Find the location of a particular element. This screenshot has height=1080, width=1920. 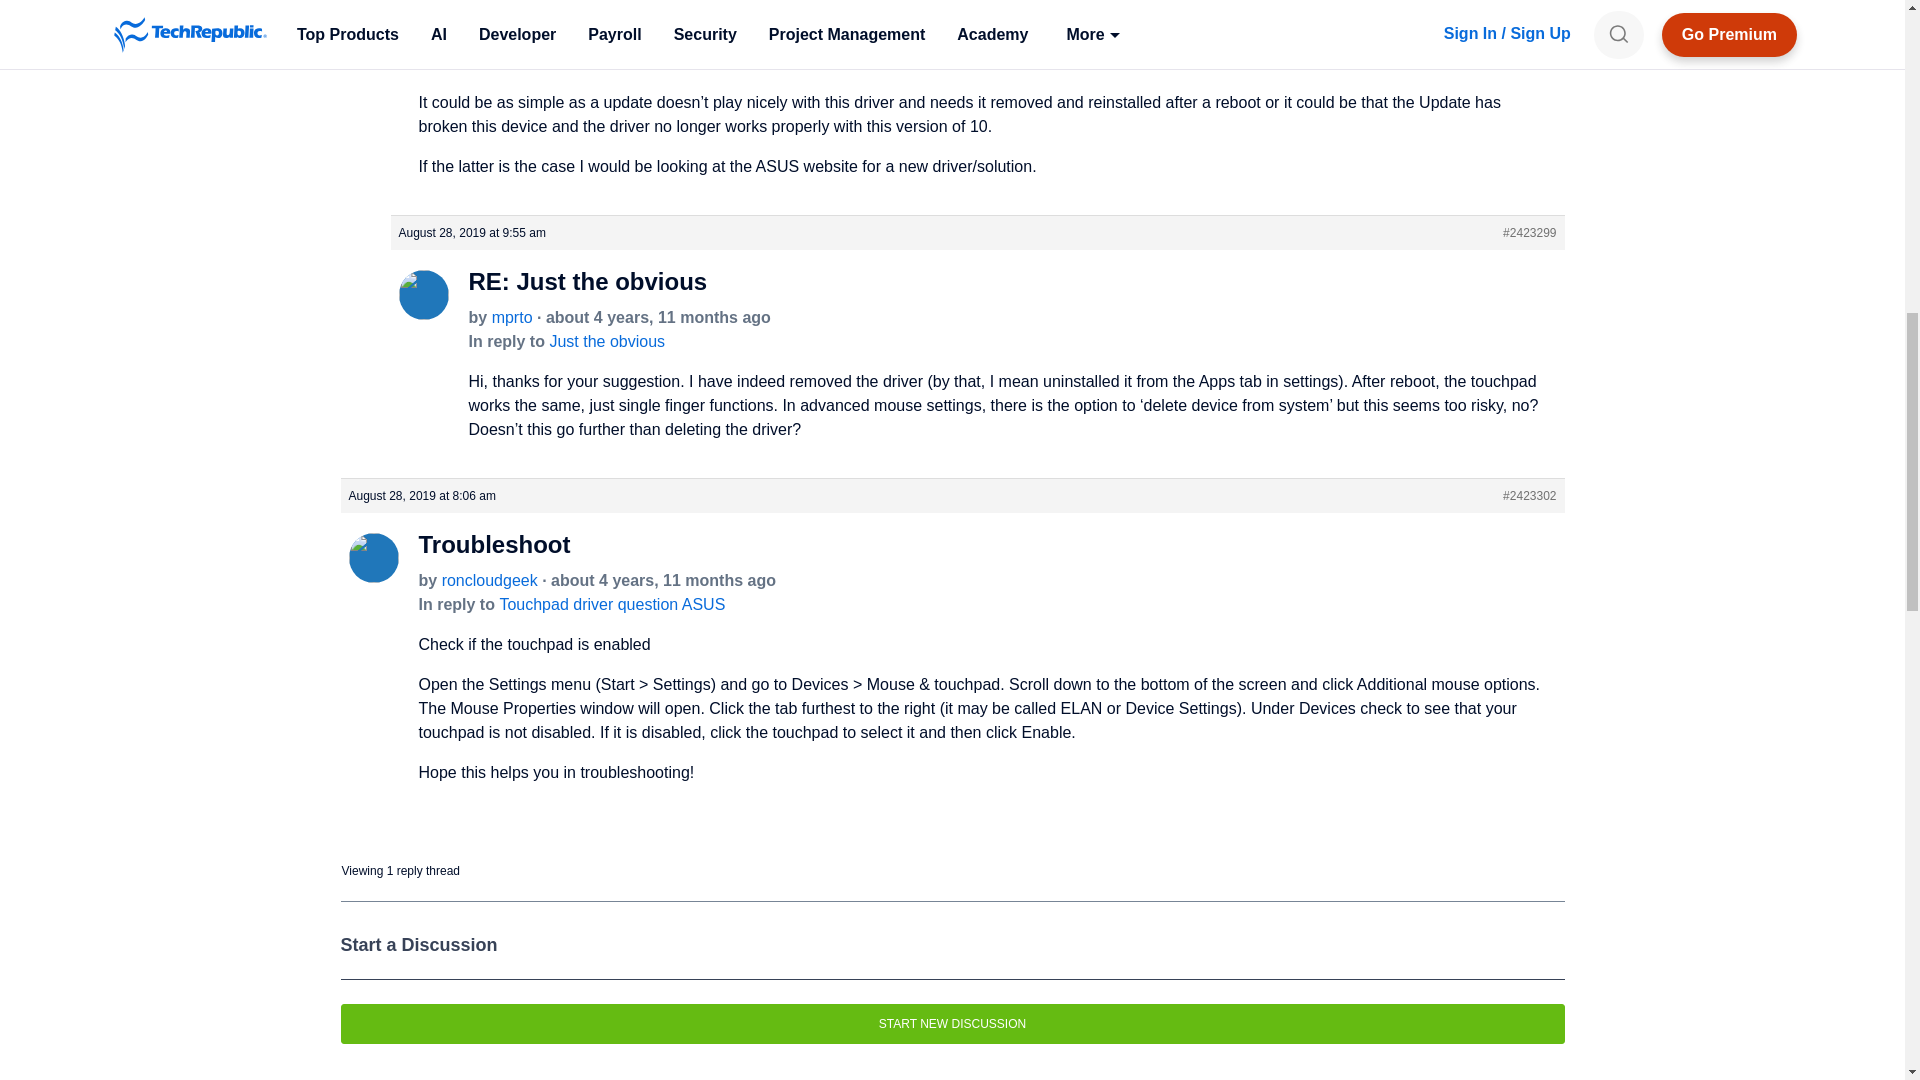

View mprto's profile is located at coordinates (512, 317).